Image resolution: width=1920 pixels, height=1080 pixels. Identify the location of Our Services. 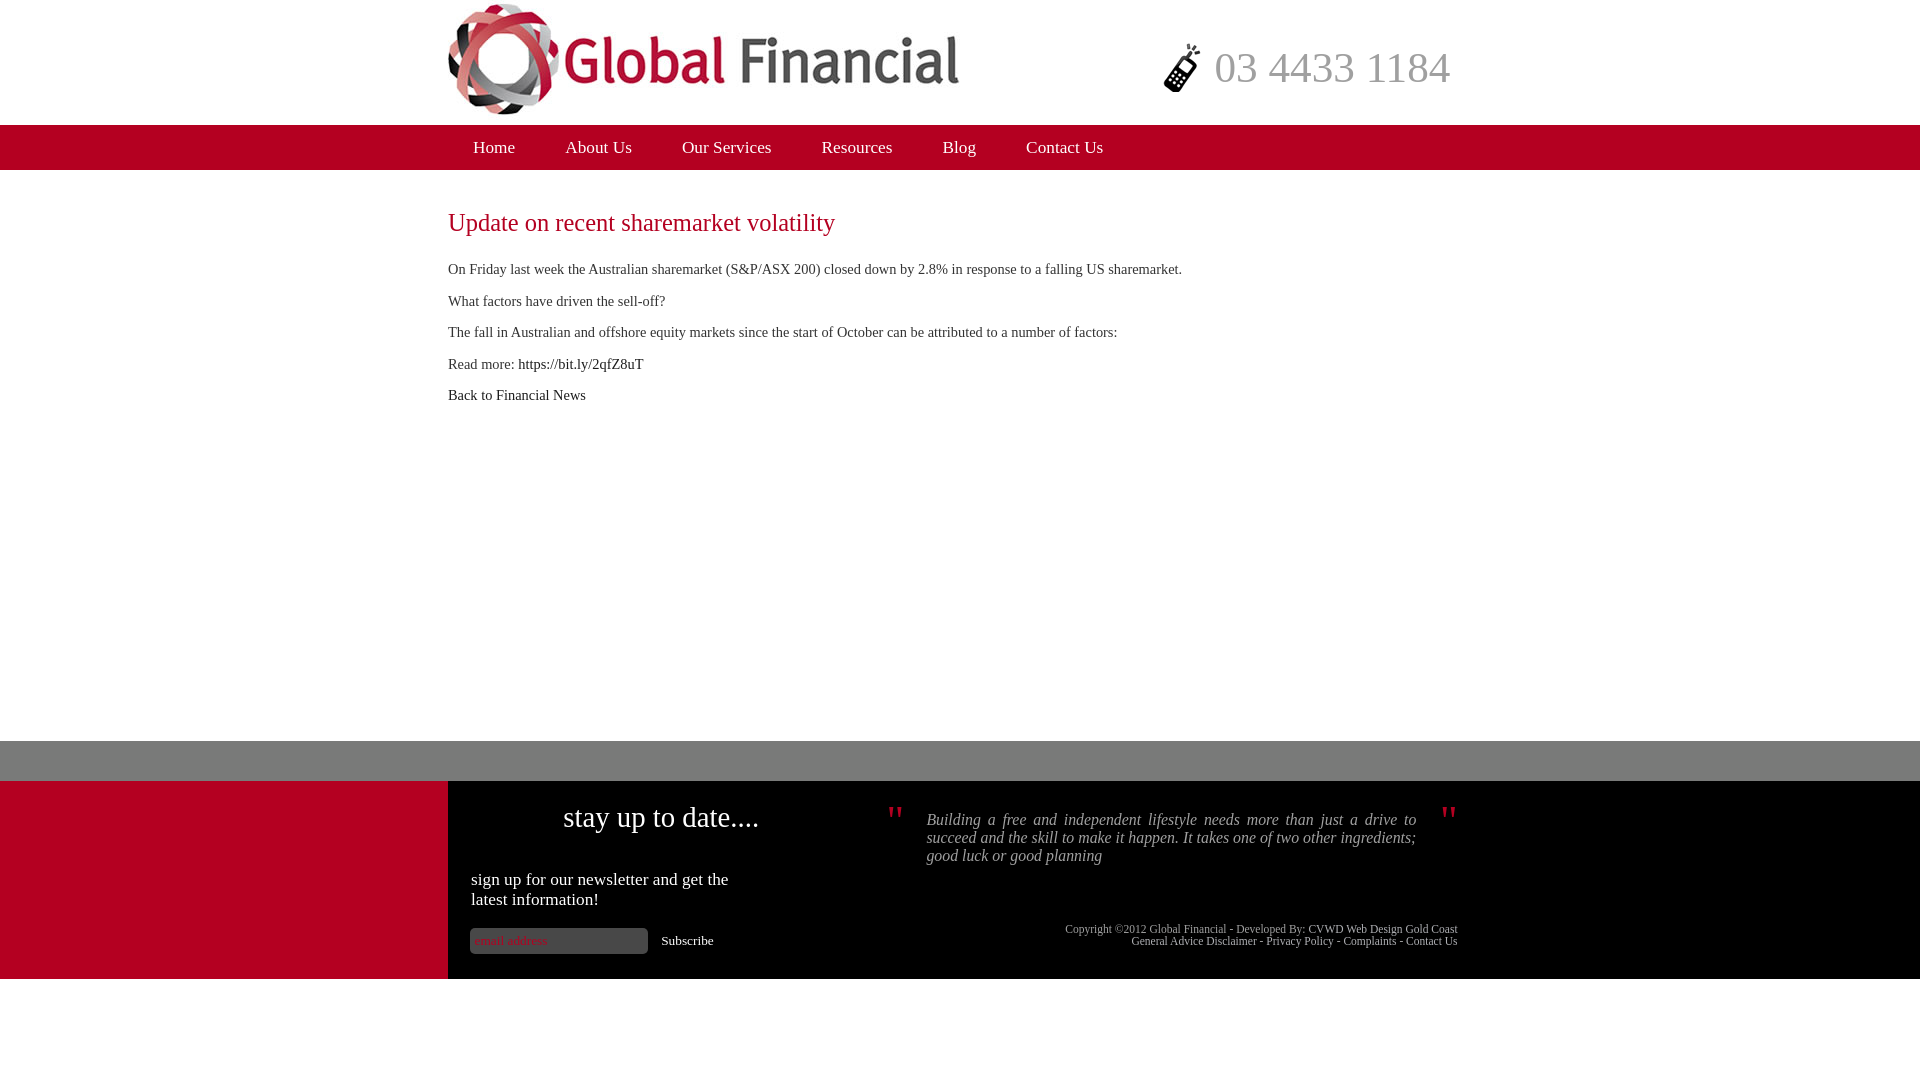
(726, 147).